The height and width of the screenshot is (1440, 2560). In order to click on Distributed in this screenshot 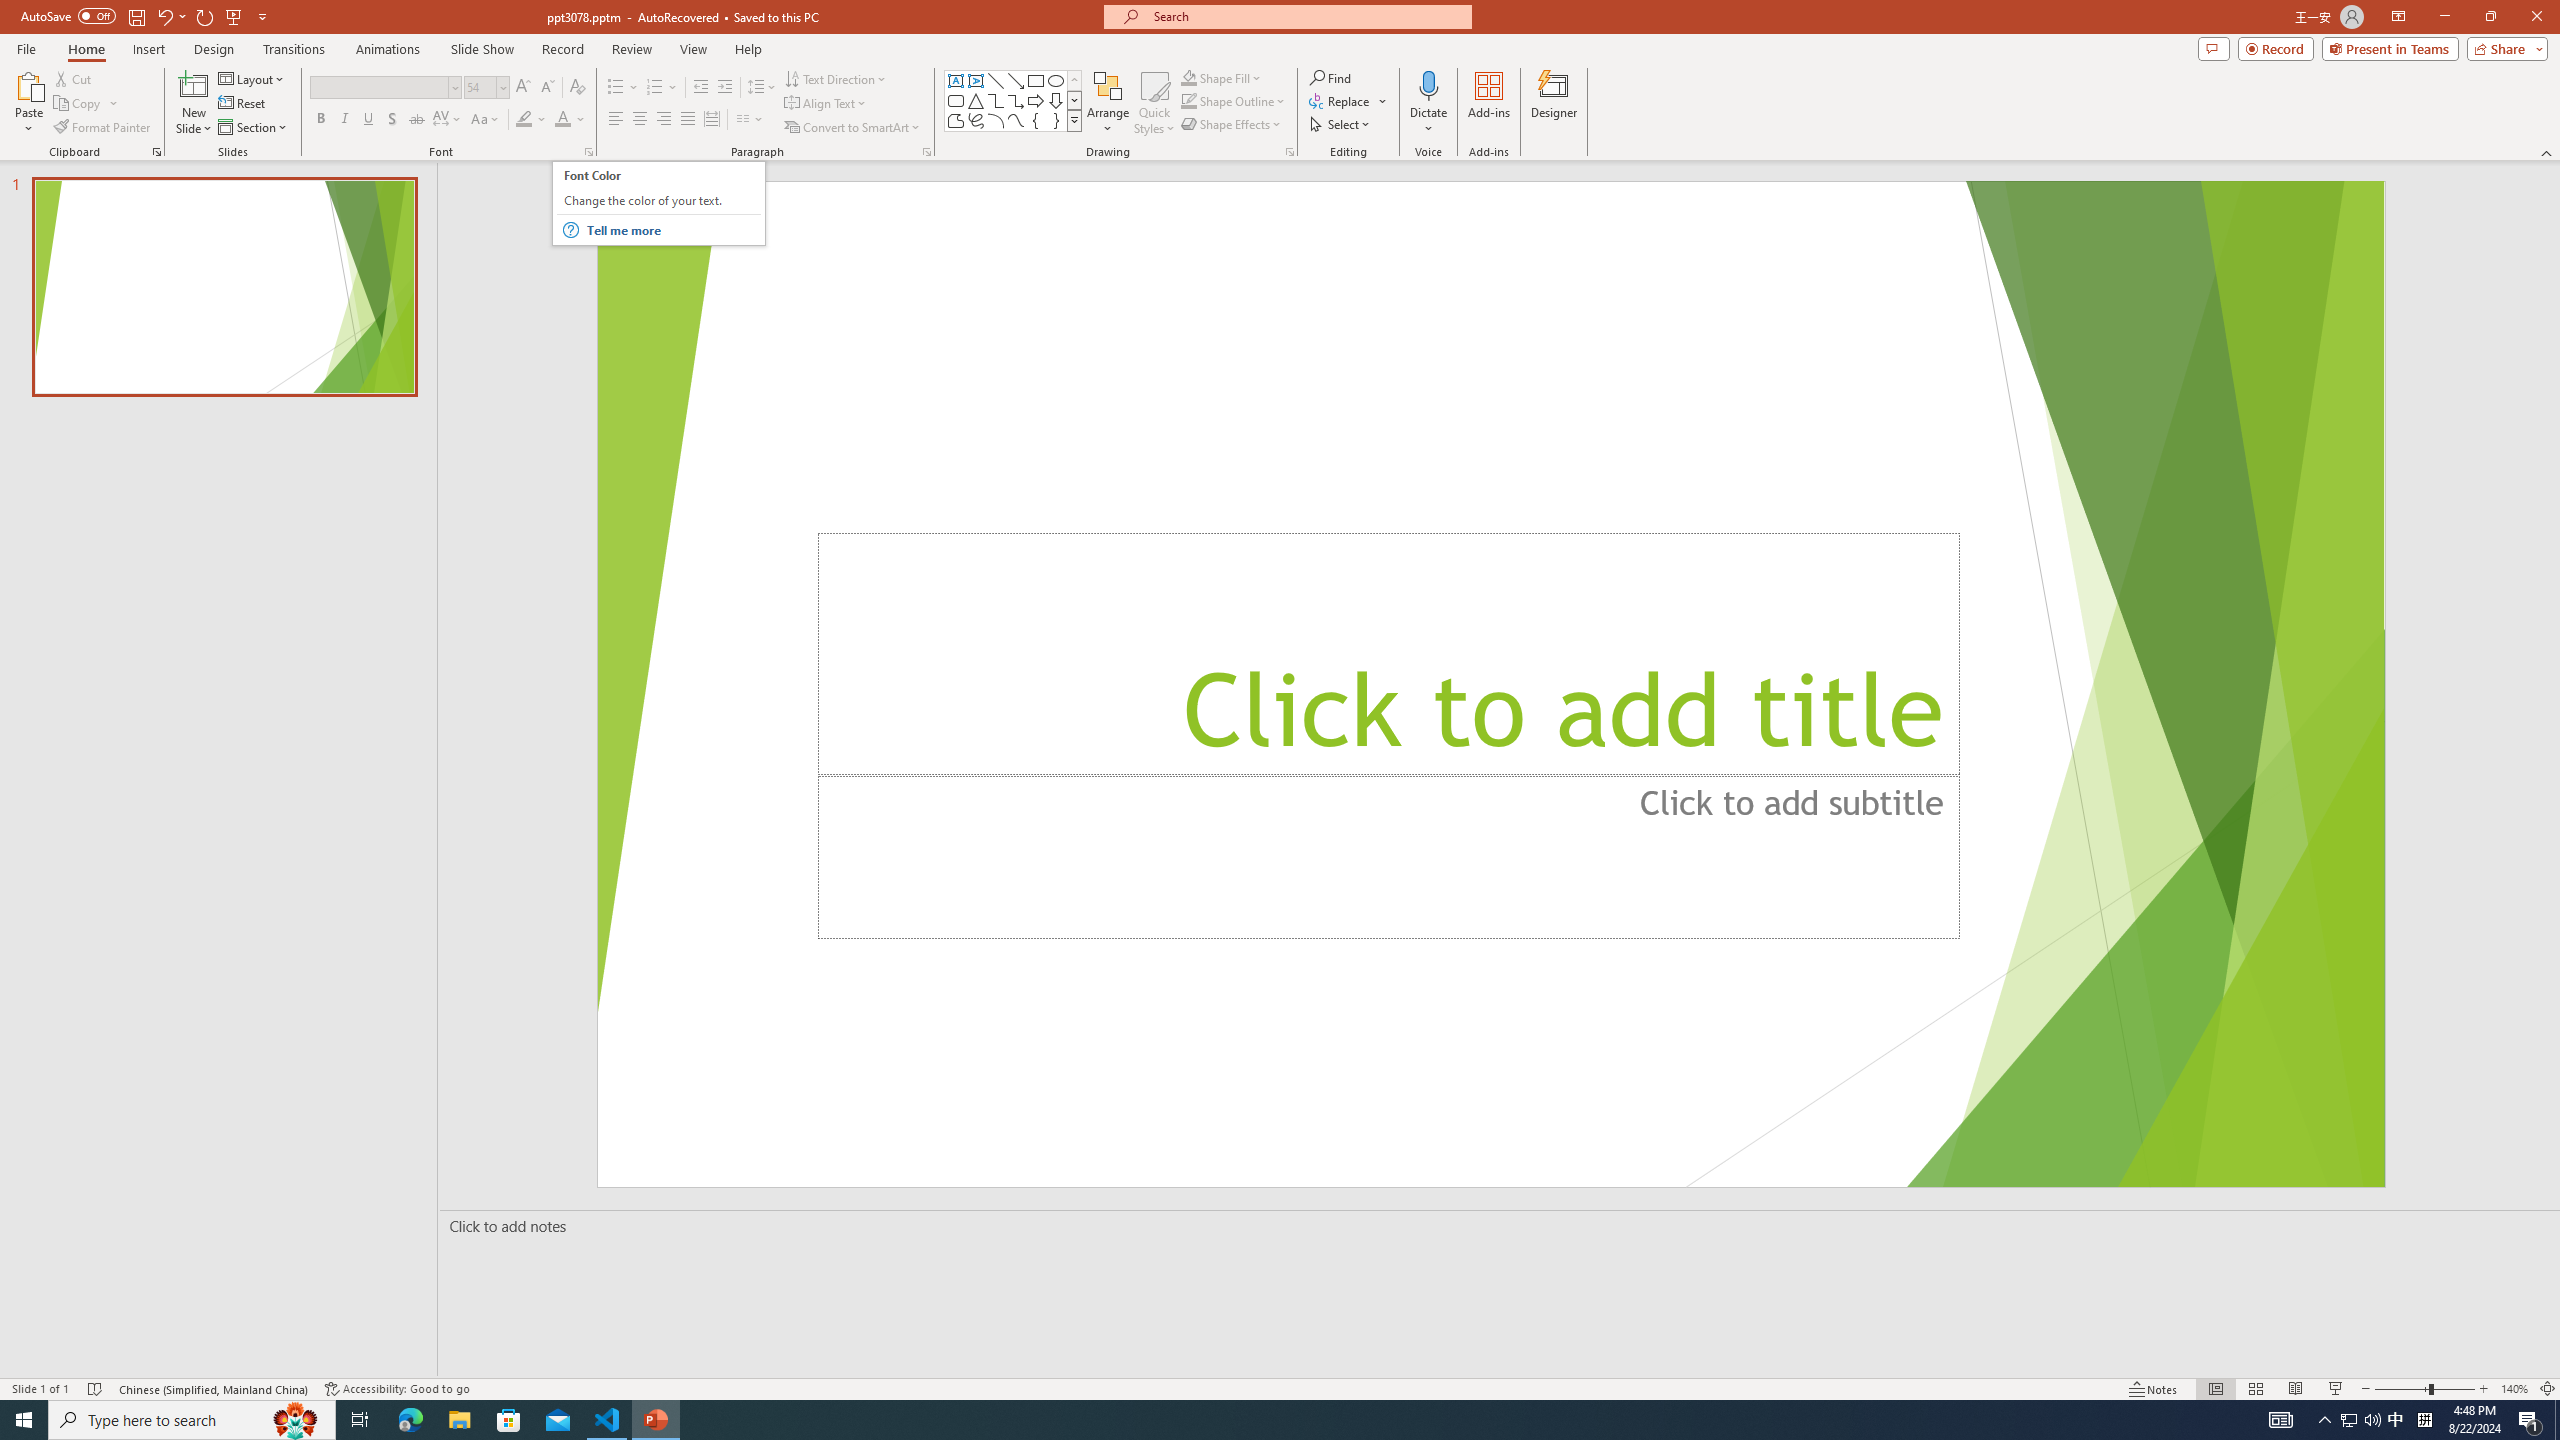, I will do `click(711, 120)`.